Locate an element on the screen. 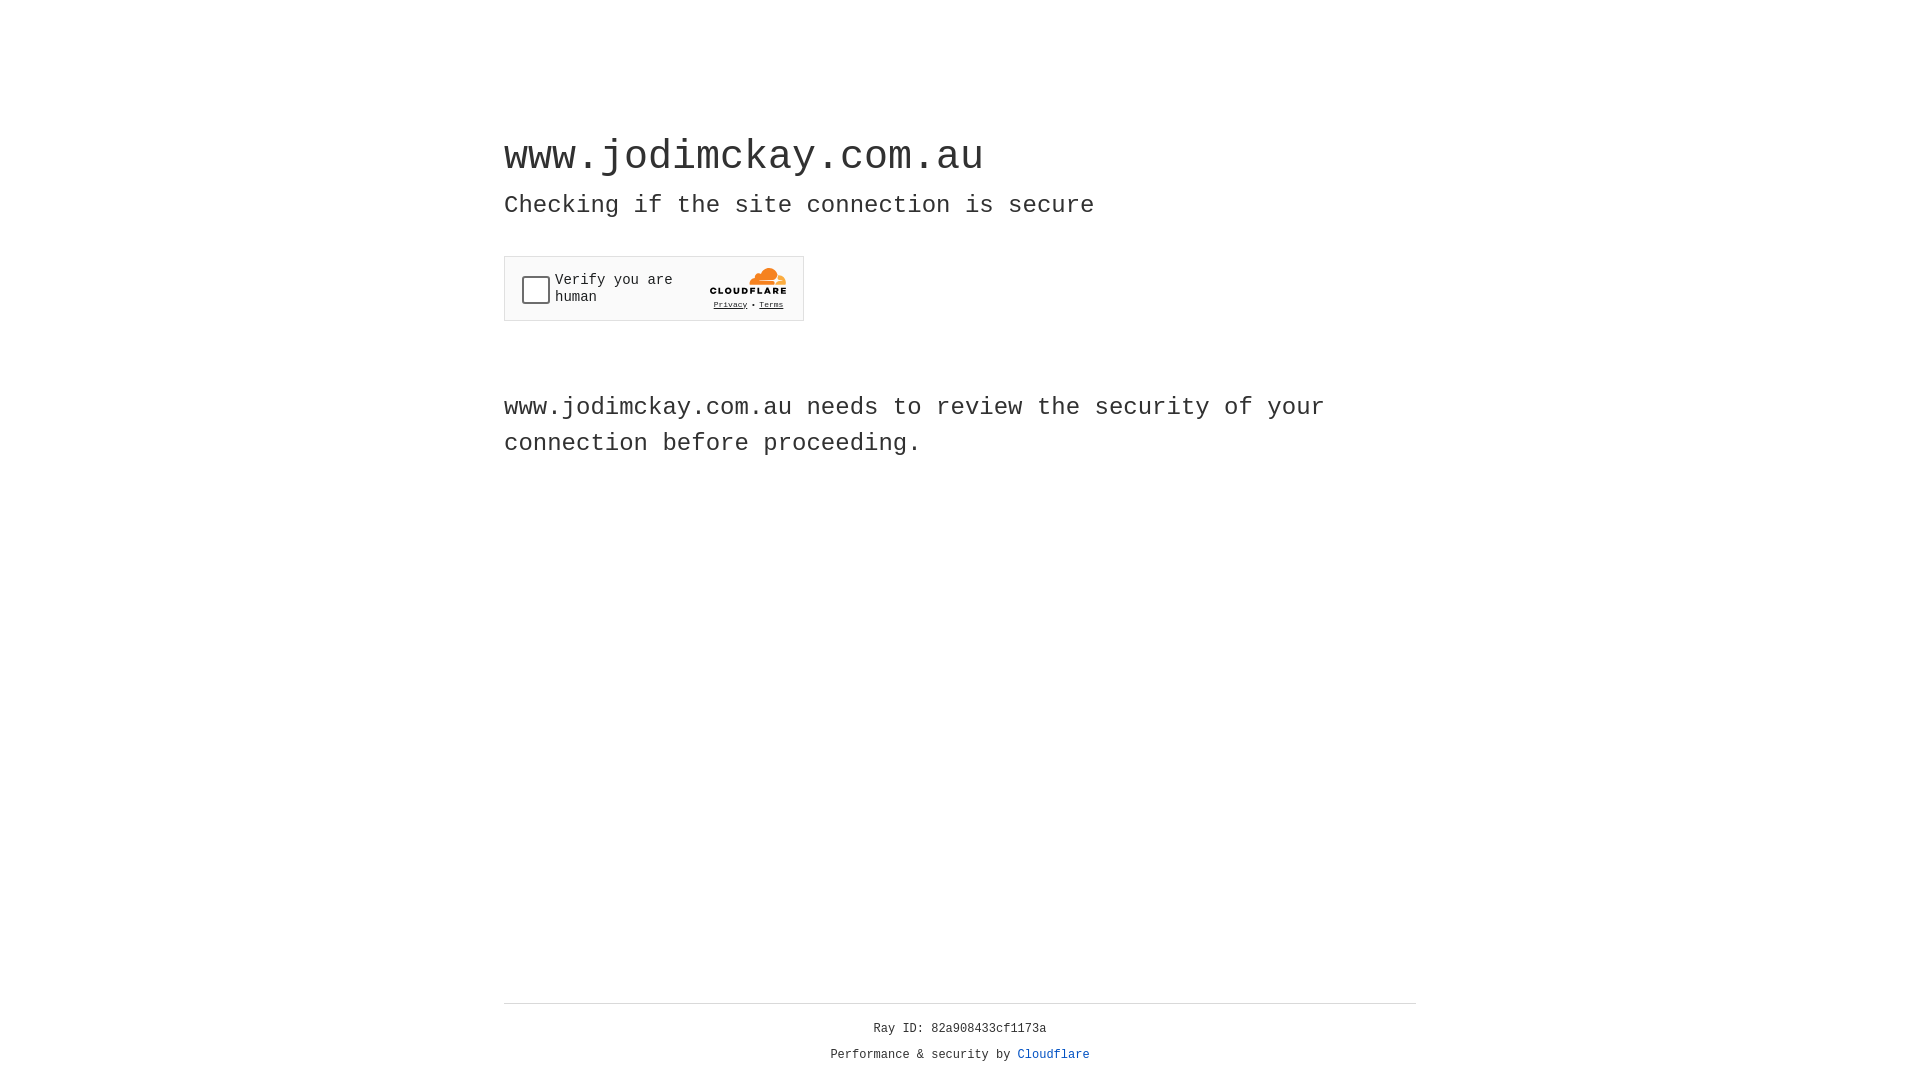 The image size is (1920, 1080). Cloudflare is located at coordinates (1054, 1055).